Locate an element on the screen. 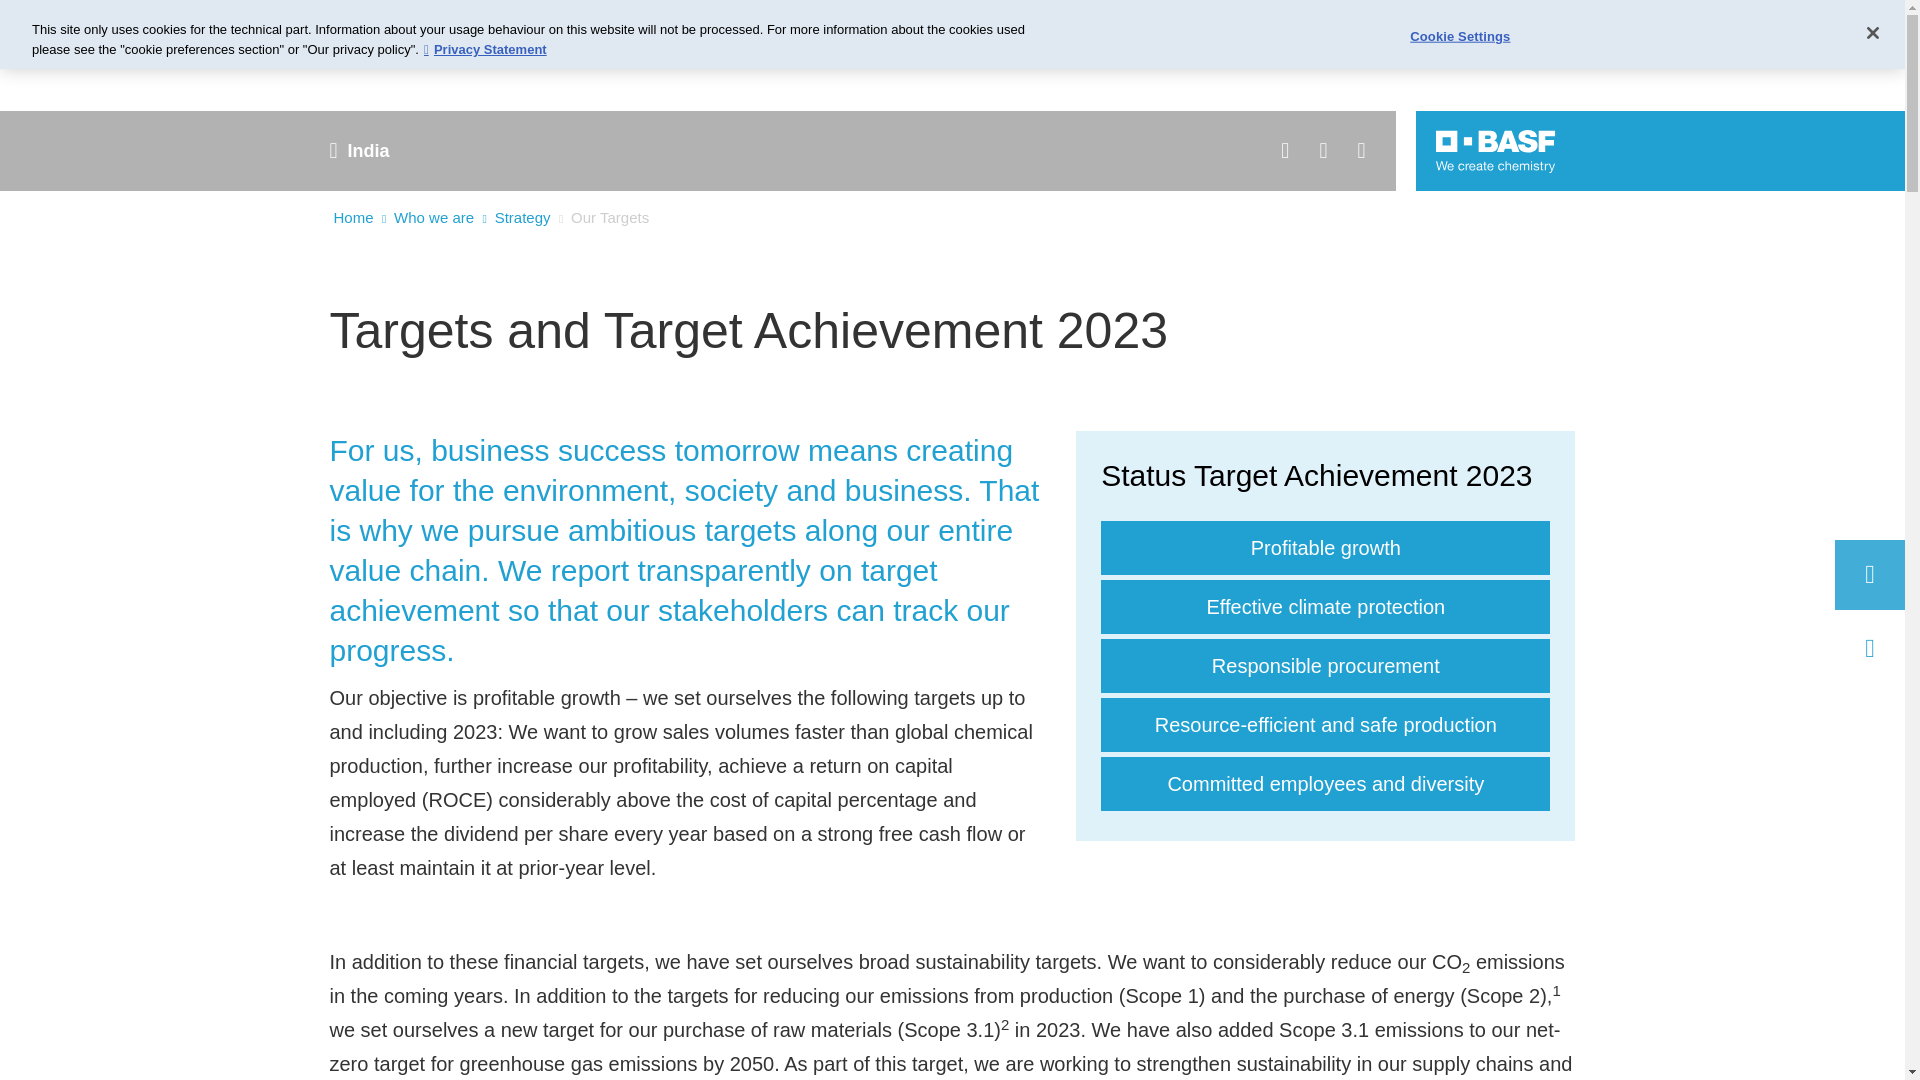  India is located at coordinates (366, 152).